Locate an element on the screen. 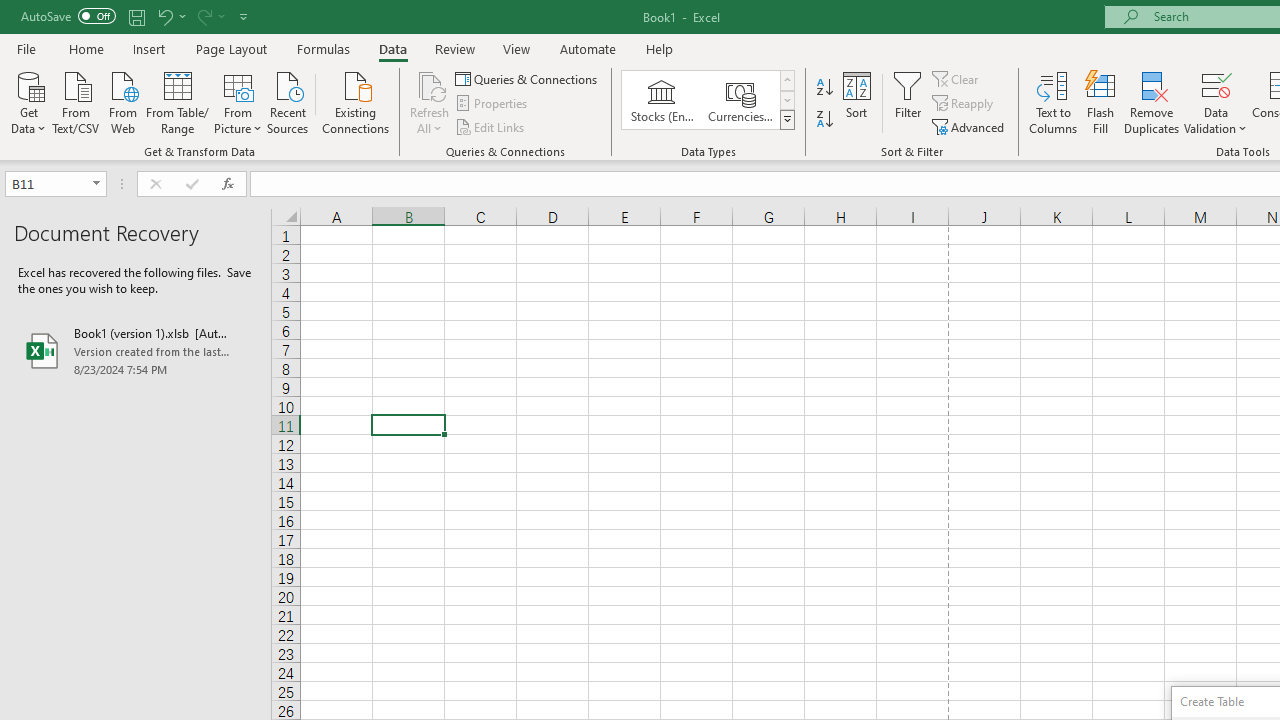  Recent Sources is located at coordinates (288, 101).